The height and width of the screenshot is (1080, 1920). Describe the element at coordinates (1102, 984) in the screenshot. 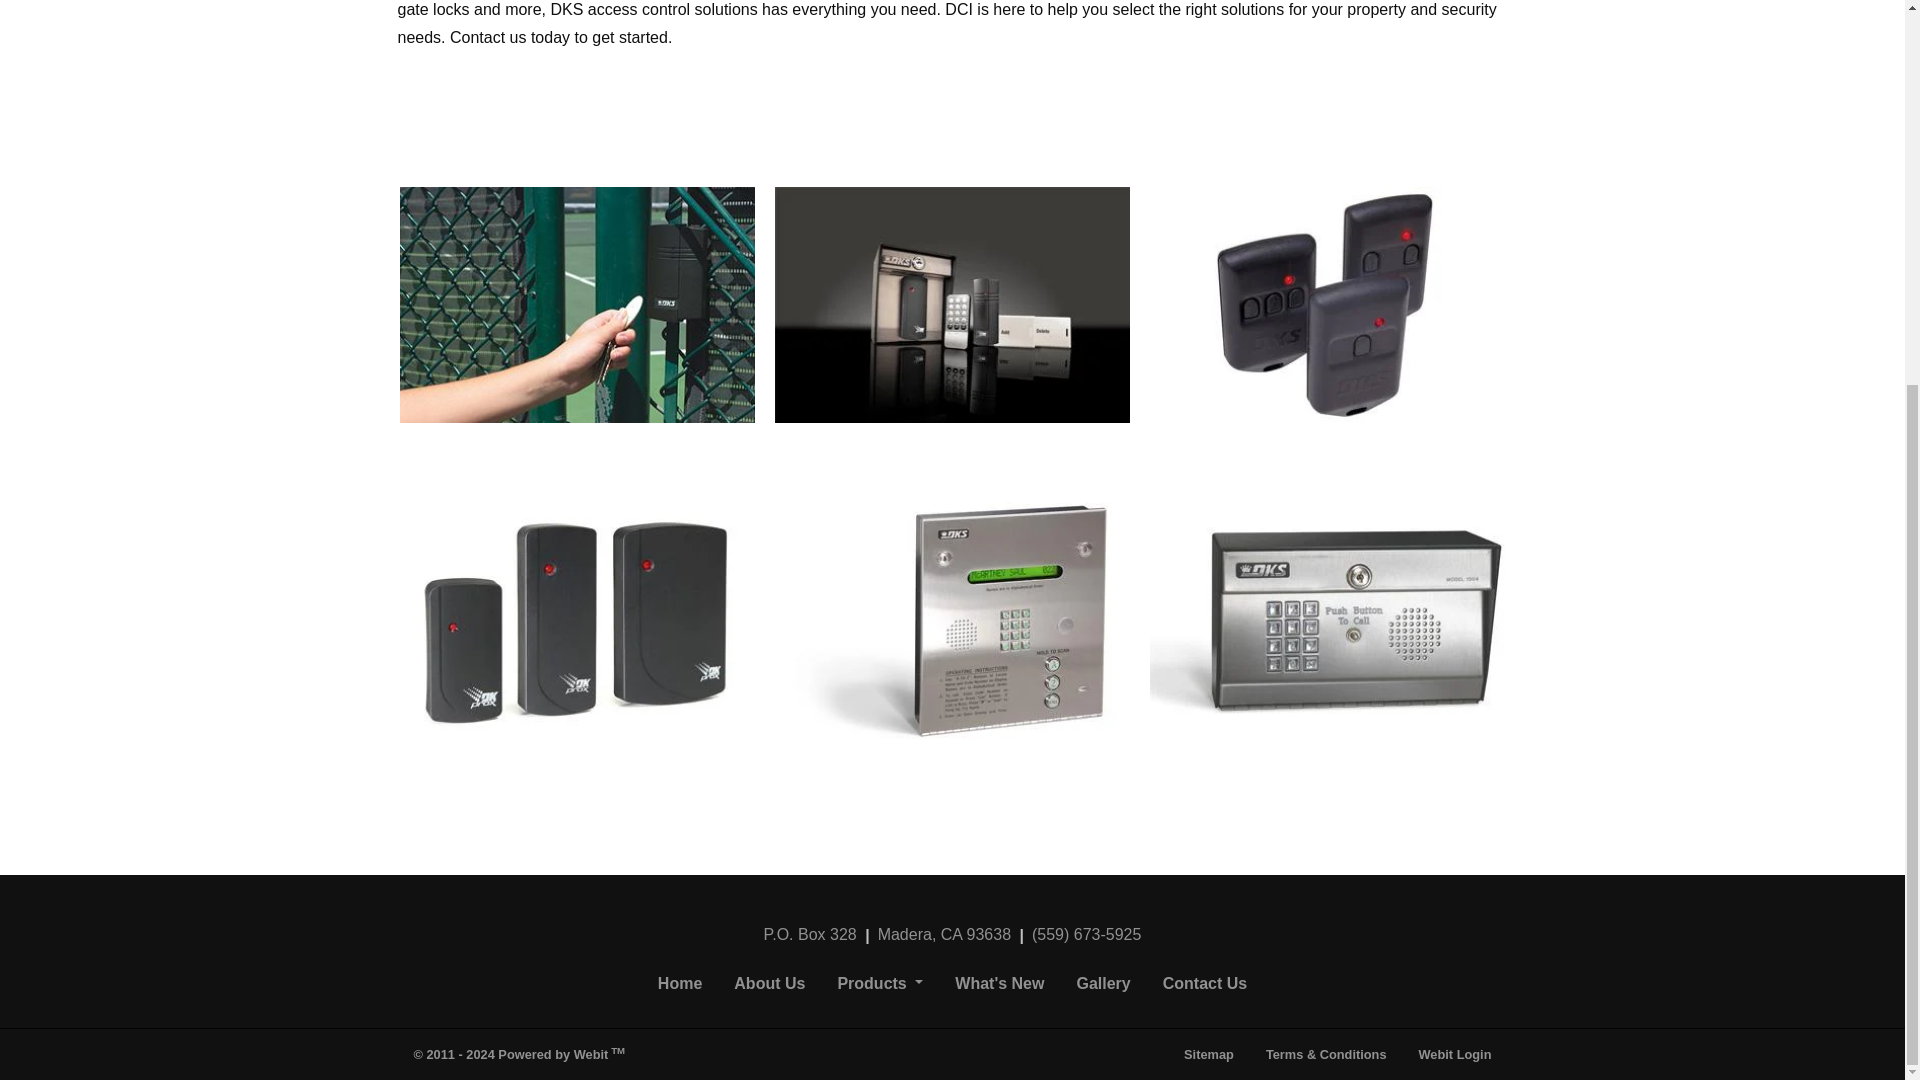

I see `Gallery` at that location.